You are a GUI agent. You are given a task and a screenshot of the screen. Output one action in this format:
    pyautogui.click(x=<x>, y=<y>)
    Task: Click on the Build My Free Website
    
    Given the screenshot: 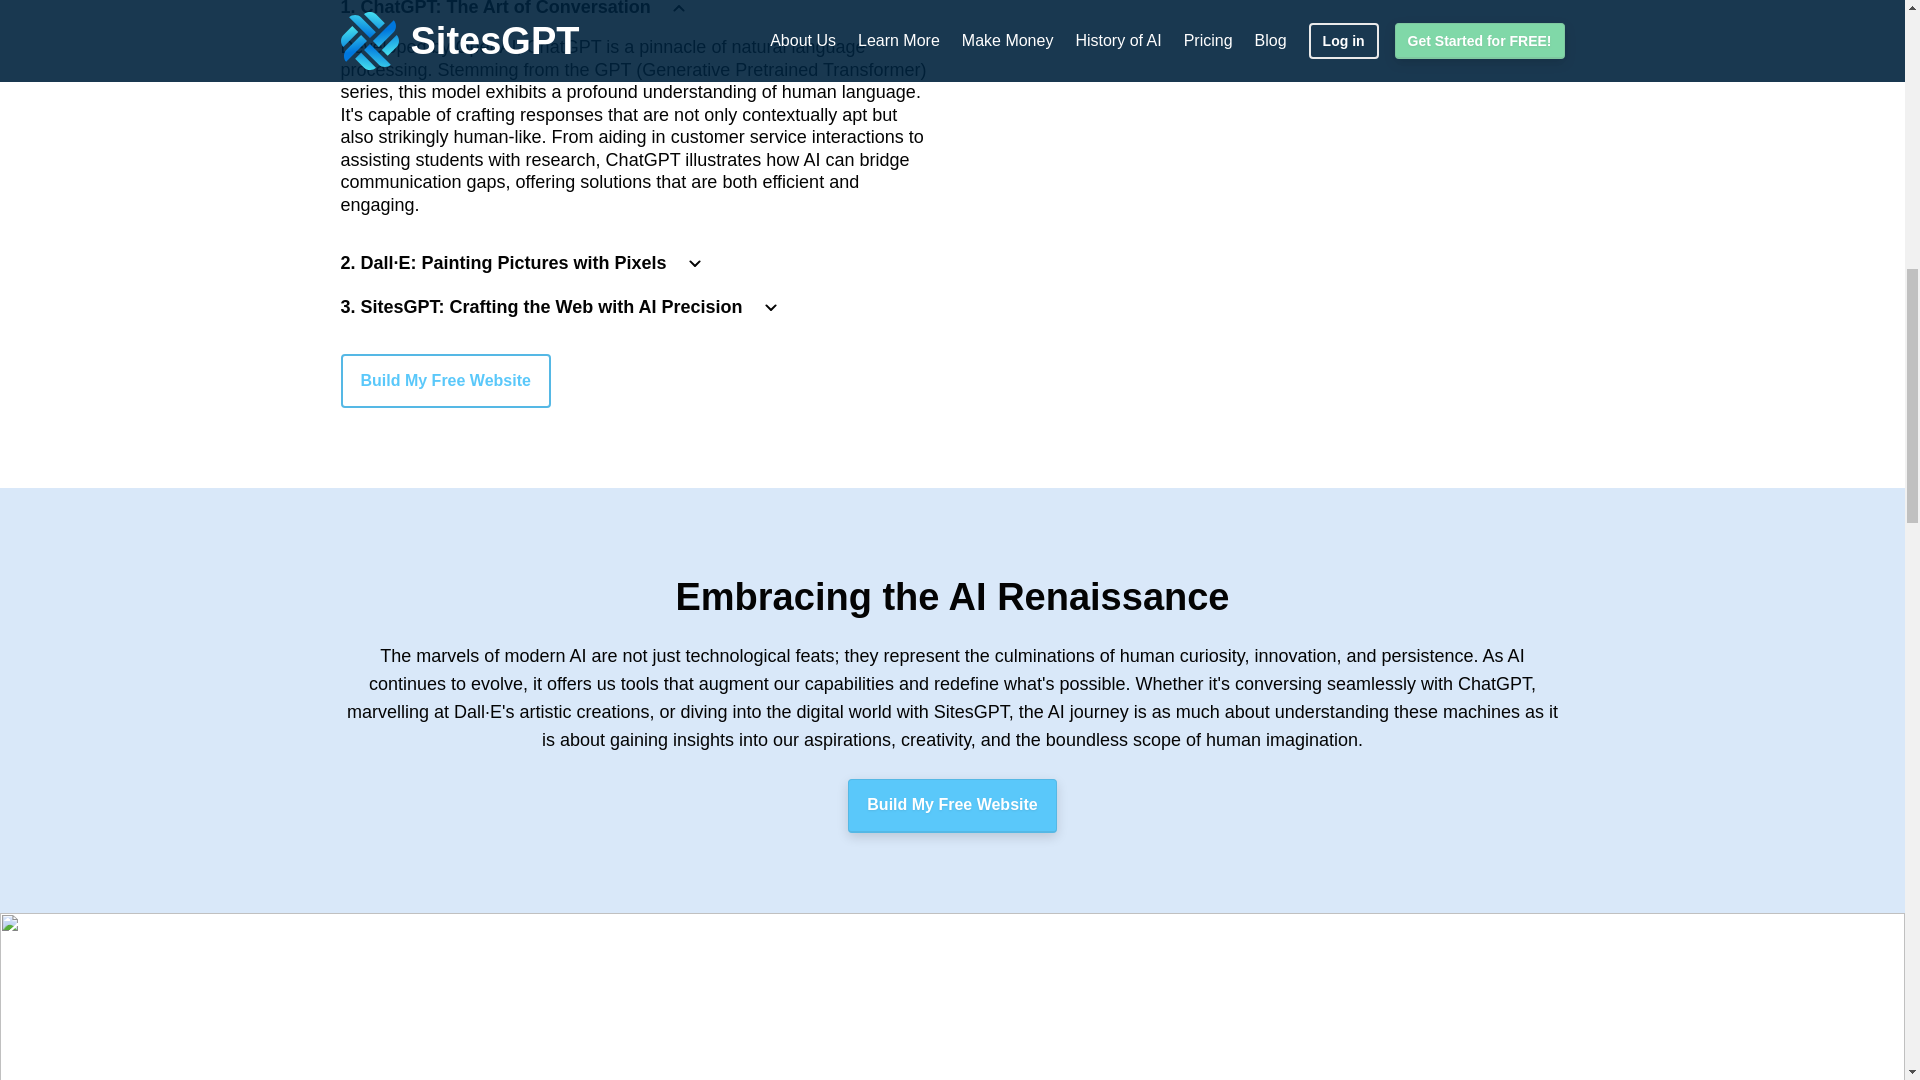 What is the action you would take?
    pyautogui.click(x=444, y=381)
    